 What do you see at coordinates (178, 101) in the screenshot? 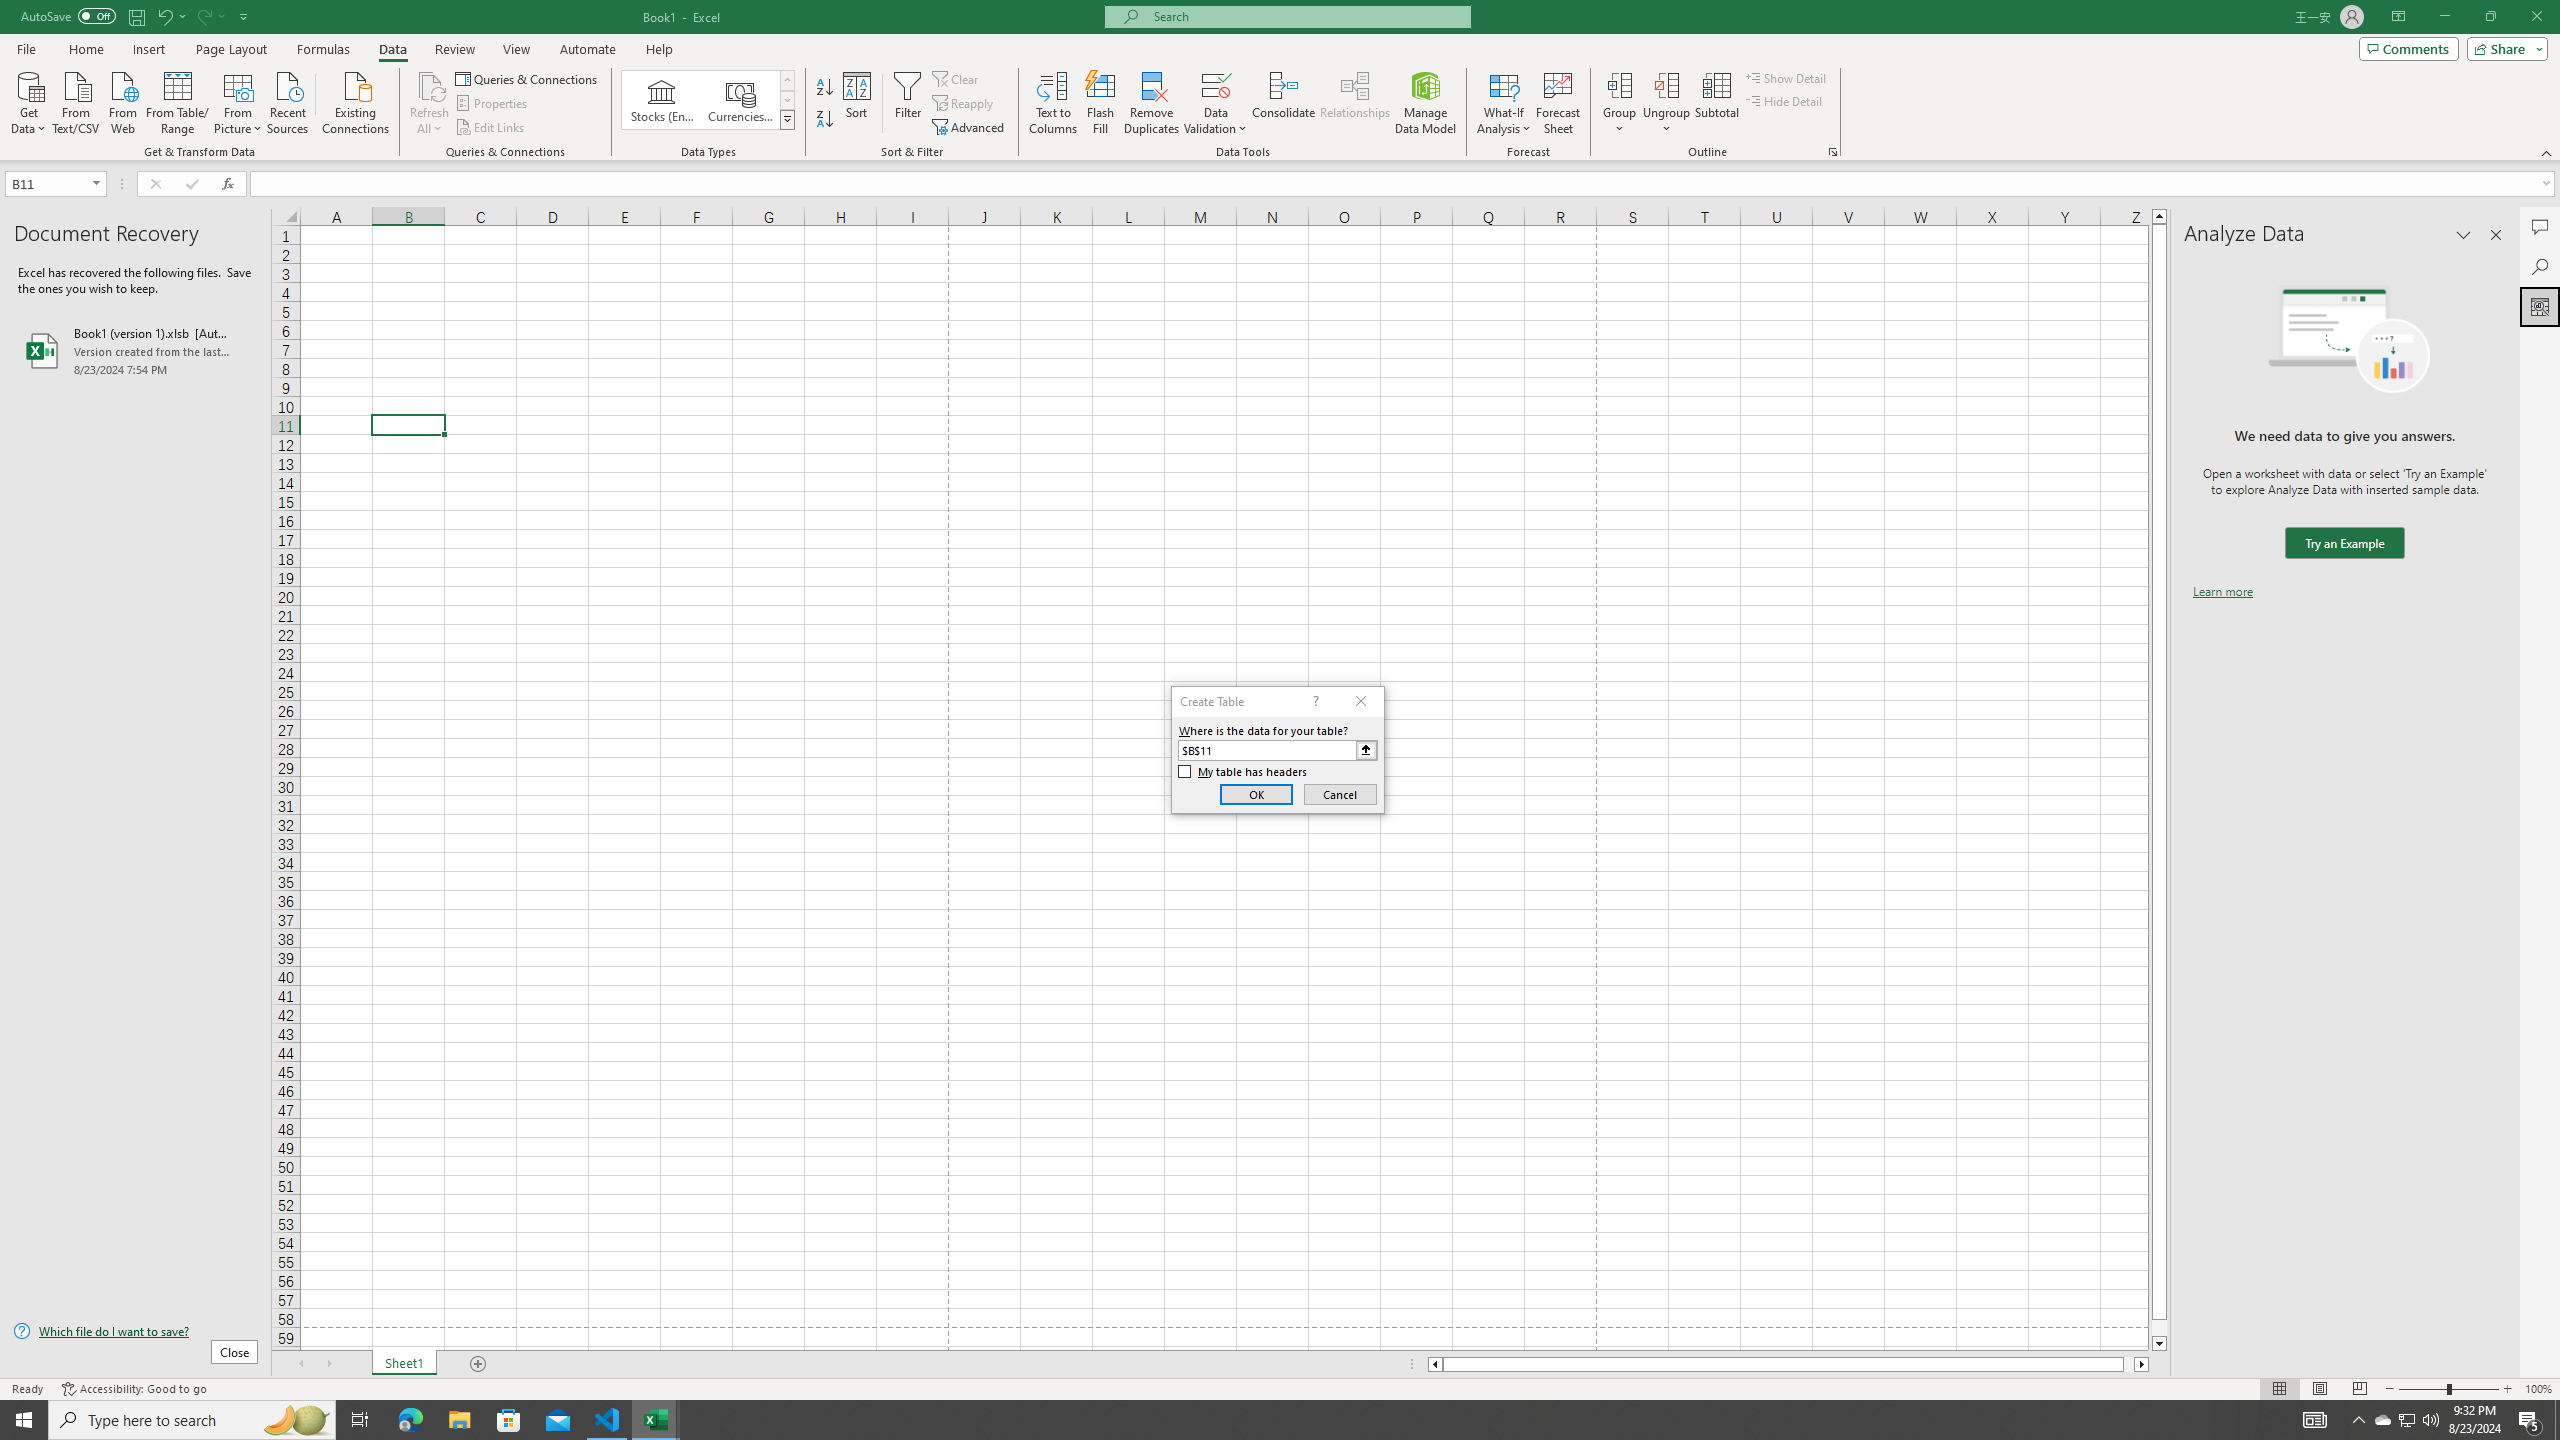
I see `From Table/Range` at bounding box center [178, 101].